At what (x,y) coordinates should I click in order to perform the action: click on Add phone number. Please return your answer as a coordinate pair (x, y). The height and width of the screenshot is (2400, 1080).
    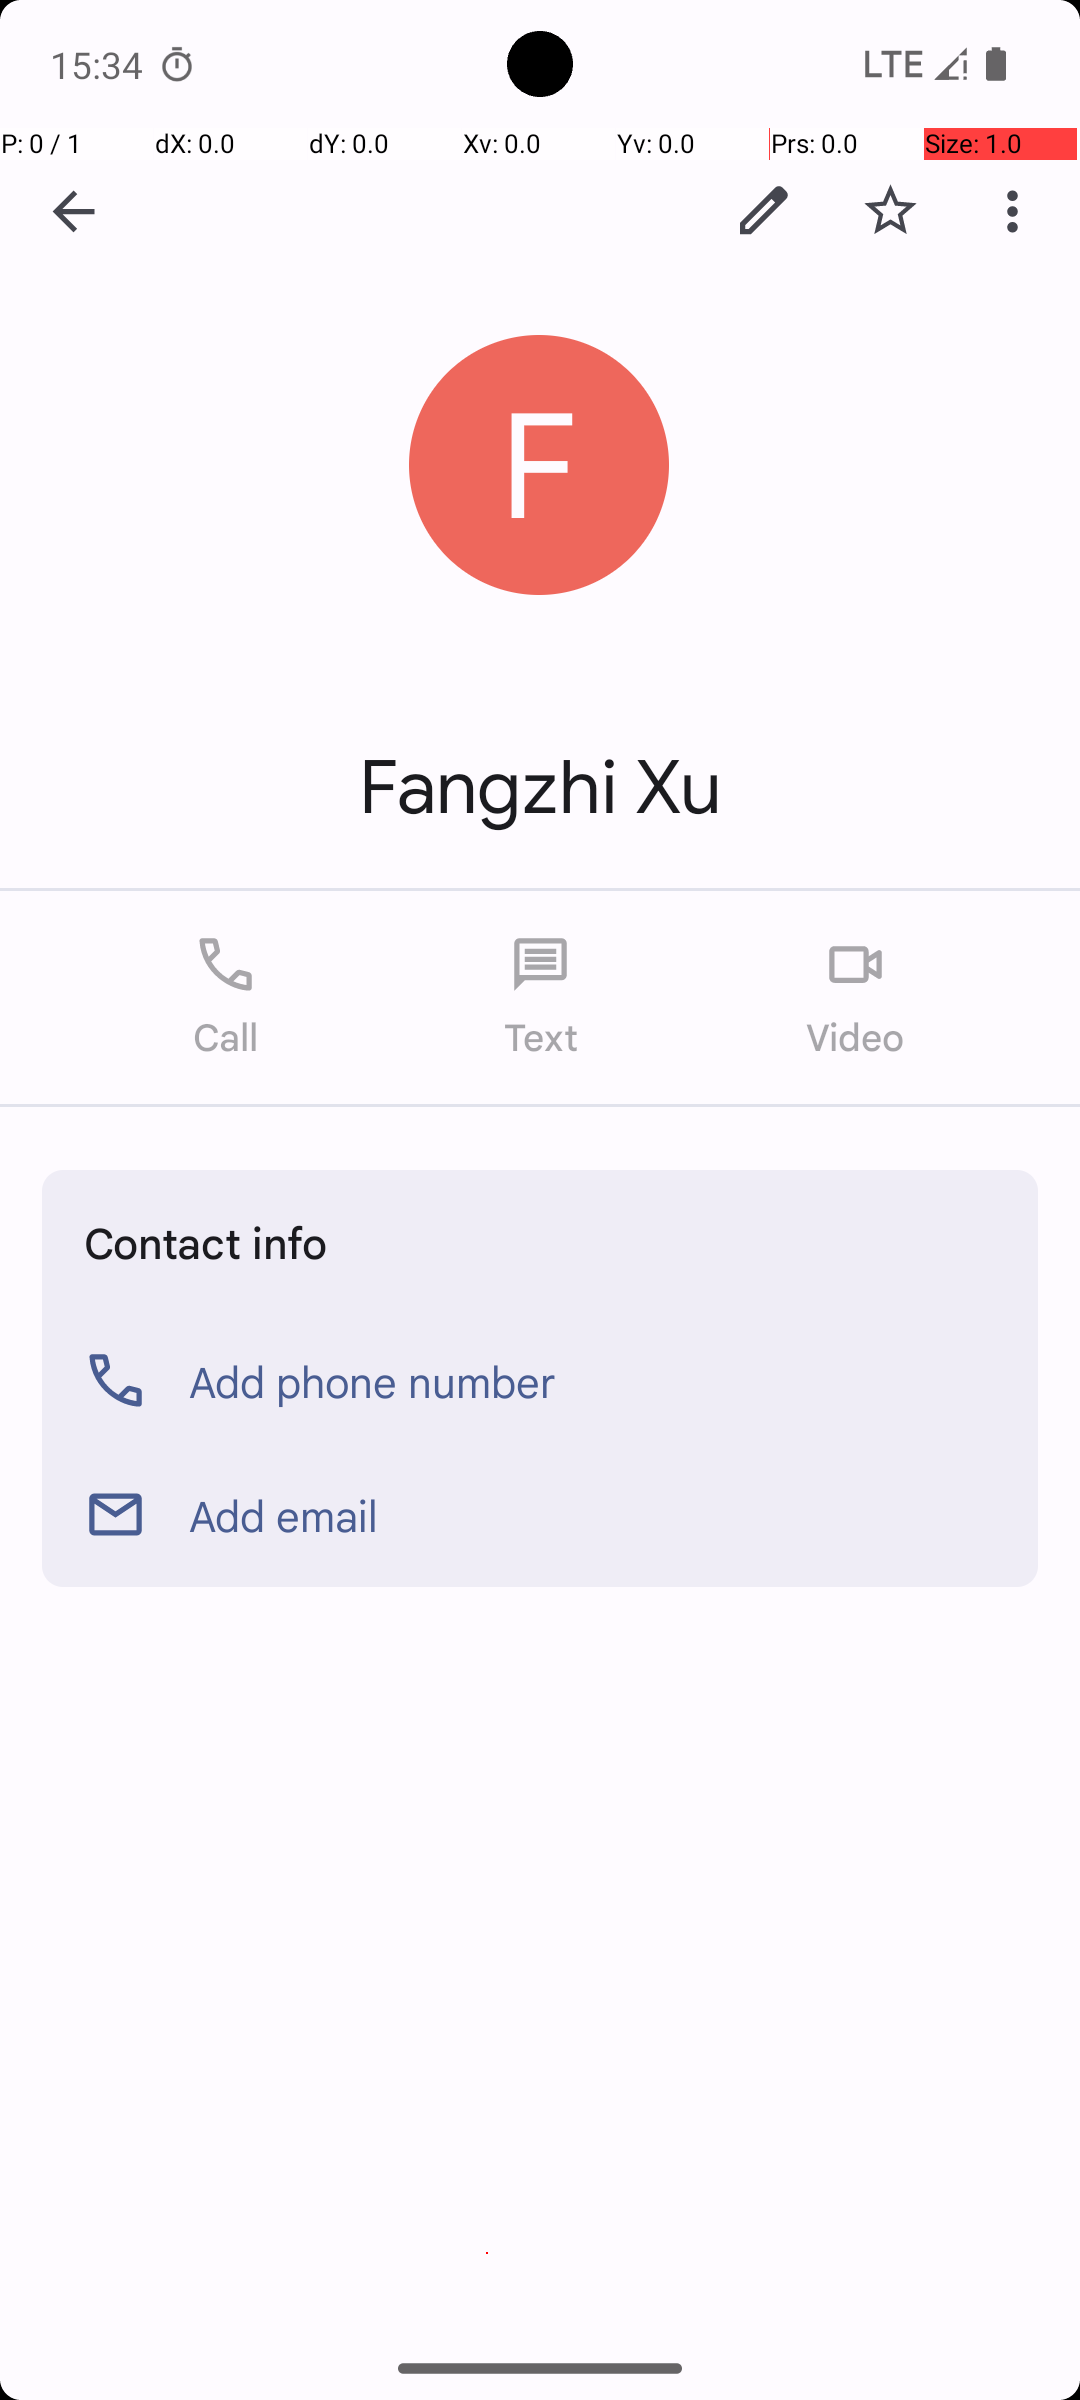
    Looking at the image, I should click on (373, 1381).